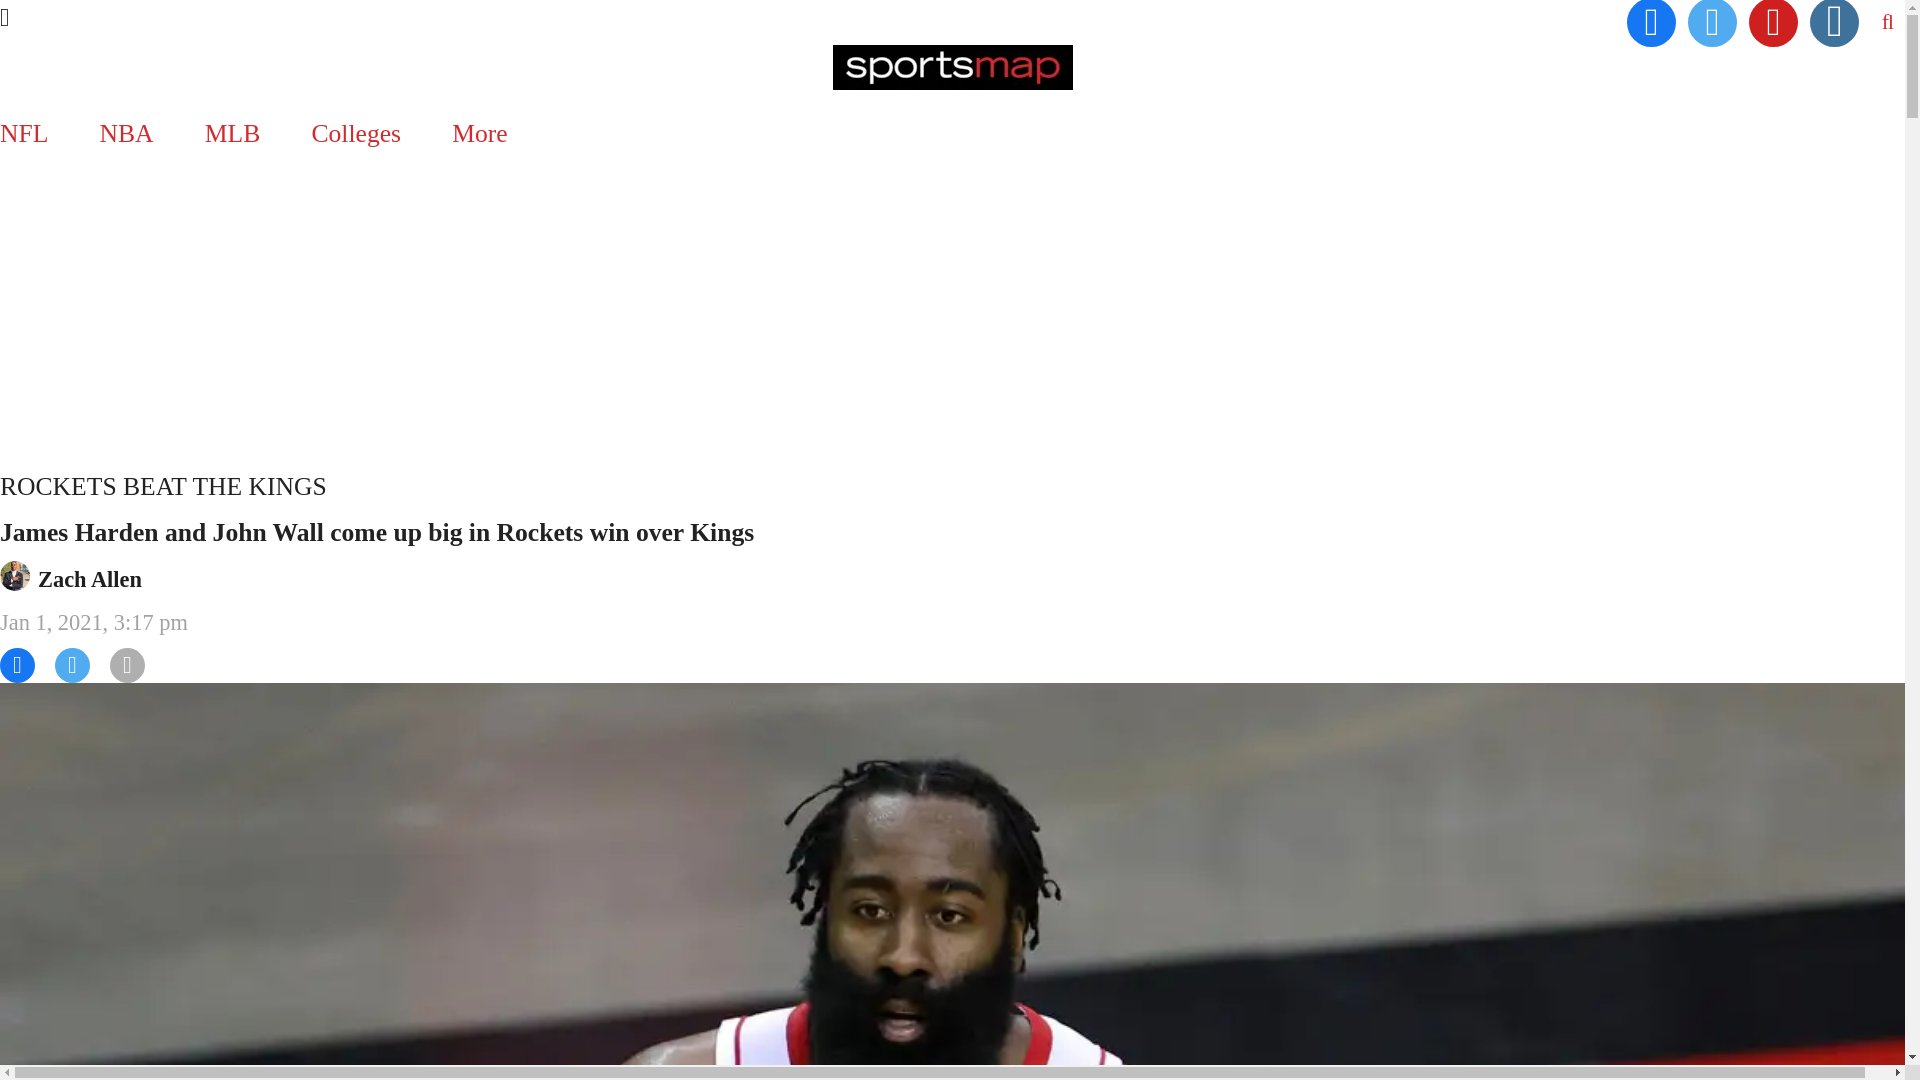 This screenshot has height=1080, width=1920. I want to click on Colleges, so click(356, 133).